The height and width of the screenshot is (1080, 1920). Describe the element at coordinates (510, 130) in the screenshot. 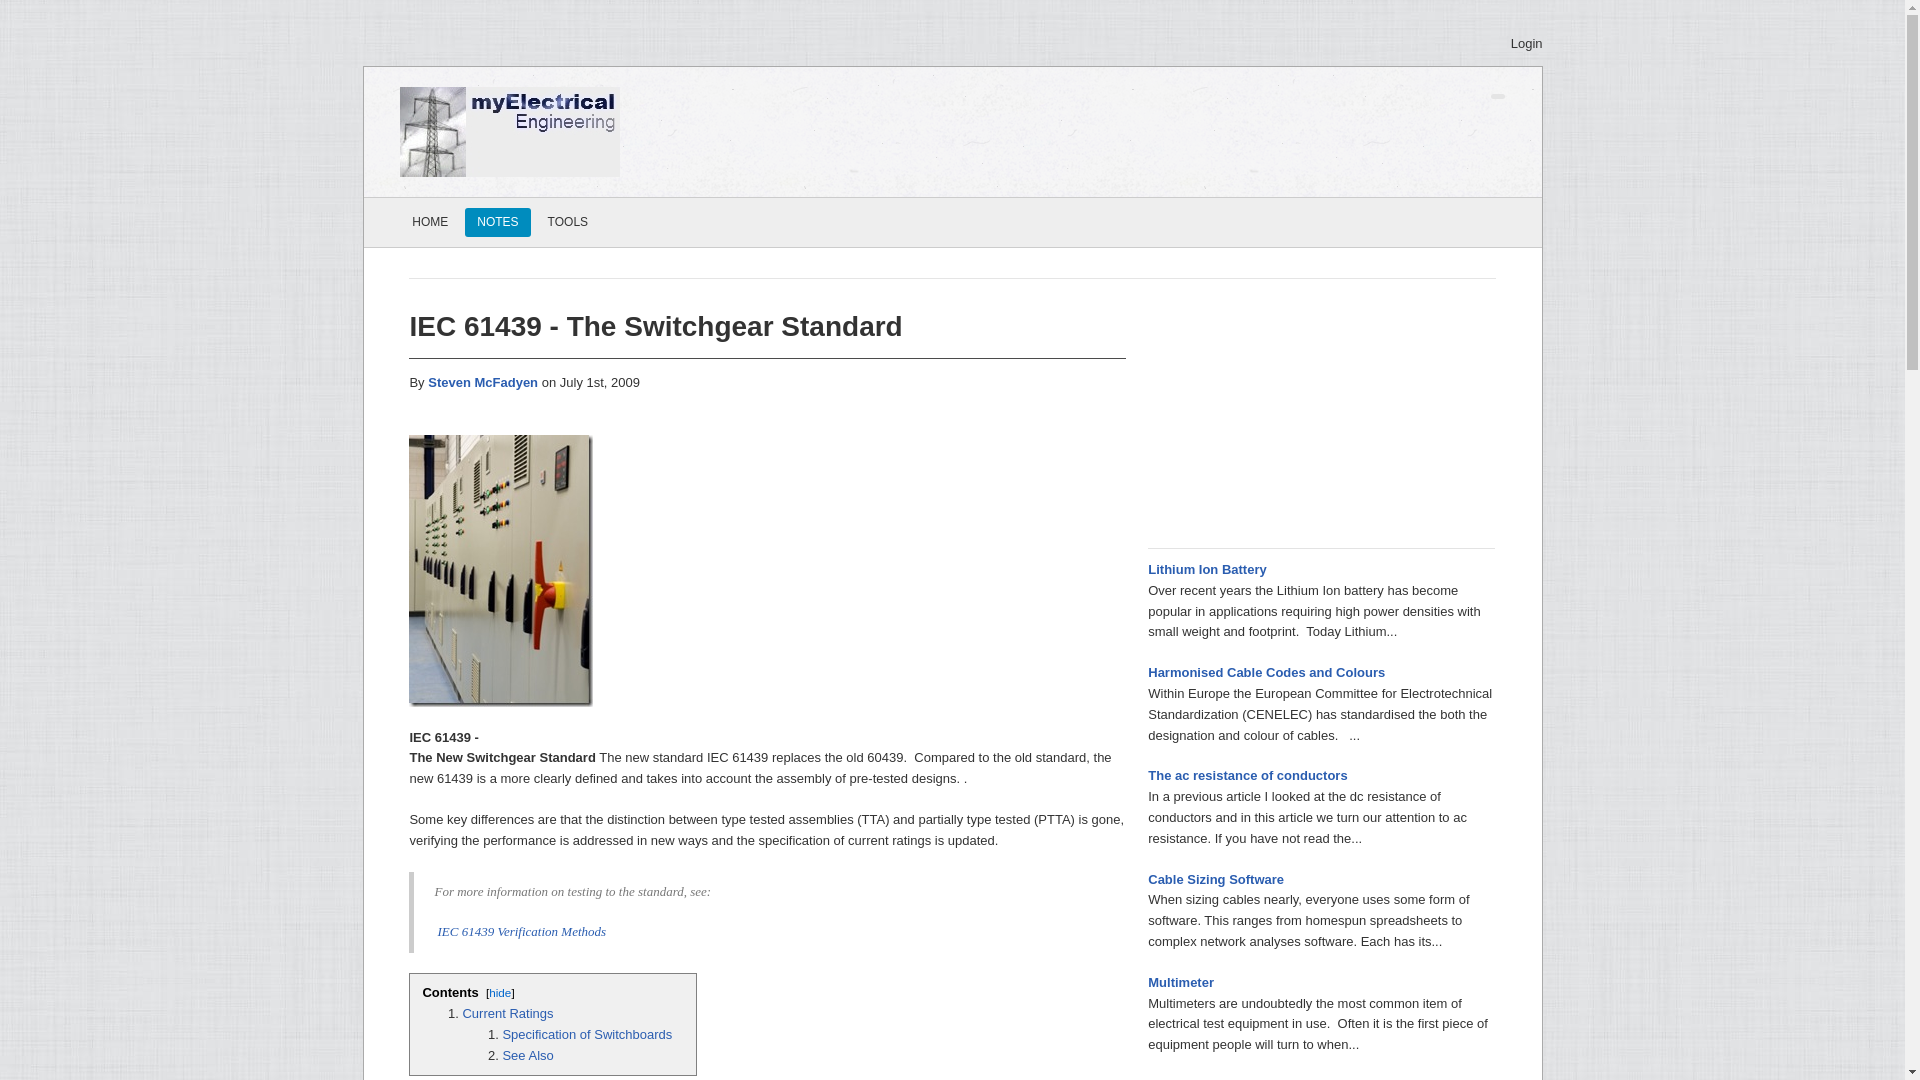

I see `myElectrical` at that location.